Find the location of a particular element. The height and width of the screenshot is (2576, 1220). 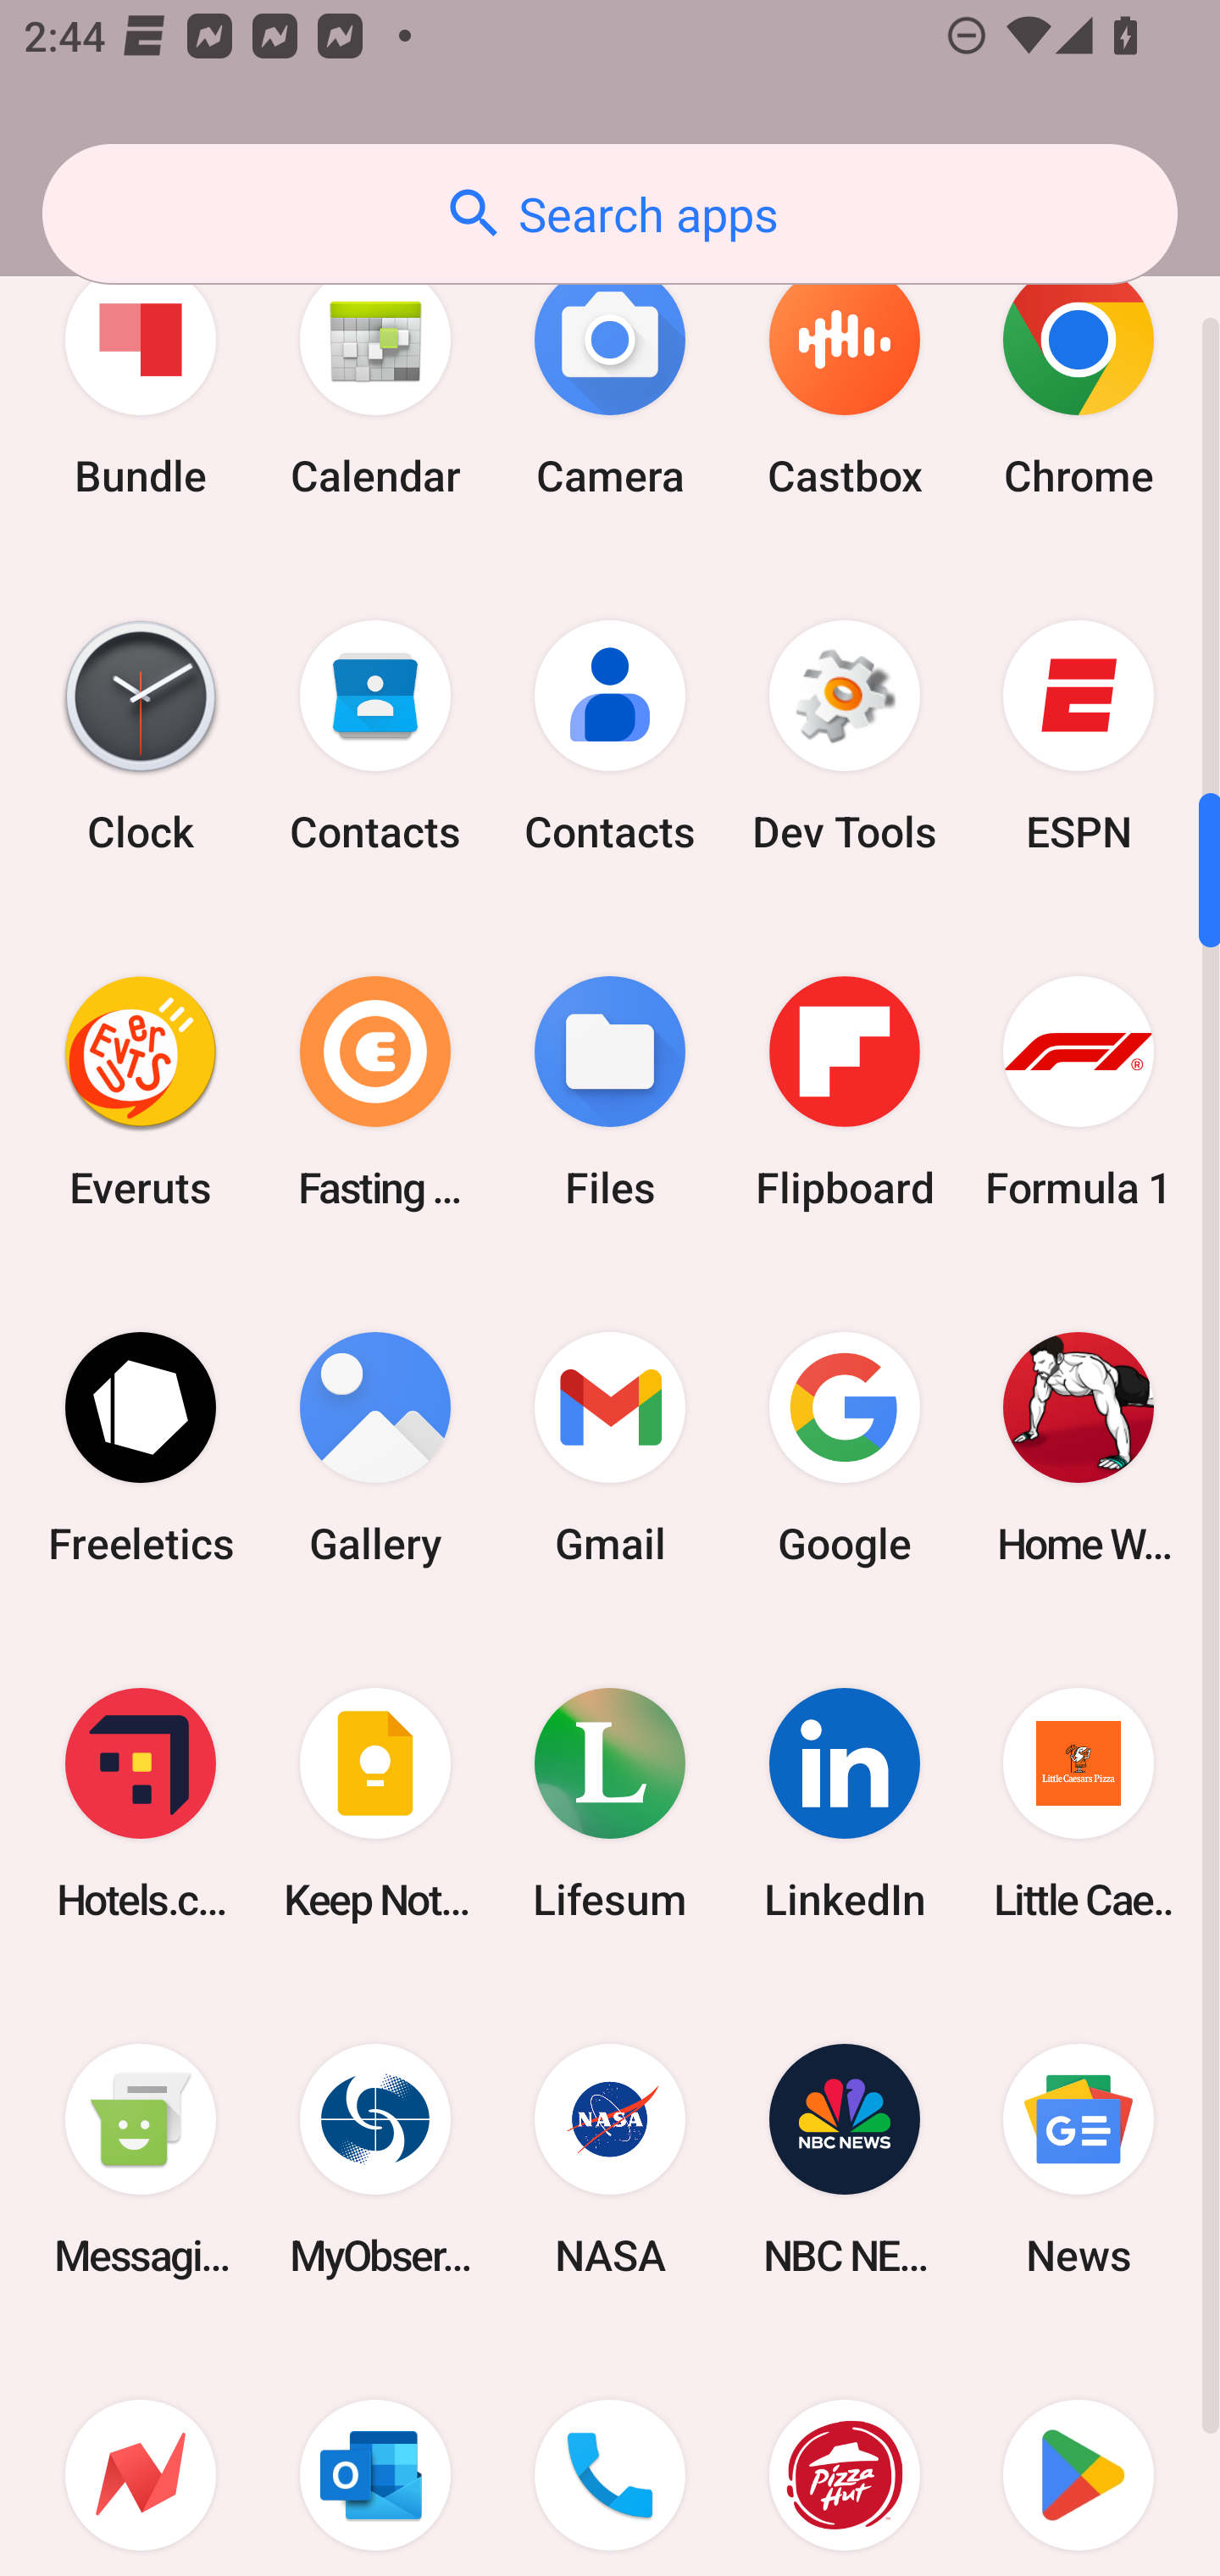

Gmail is located at coordinates (610, 1447).